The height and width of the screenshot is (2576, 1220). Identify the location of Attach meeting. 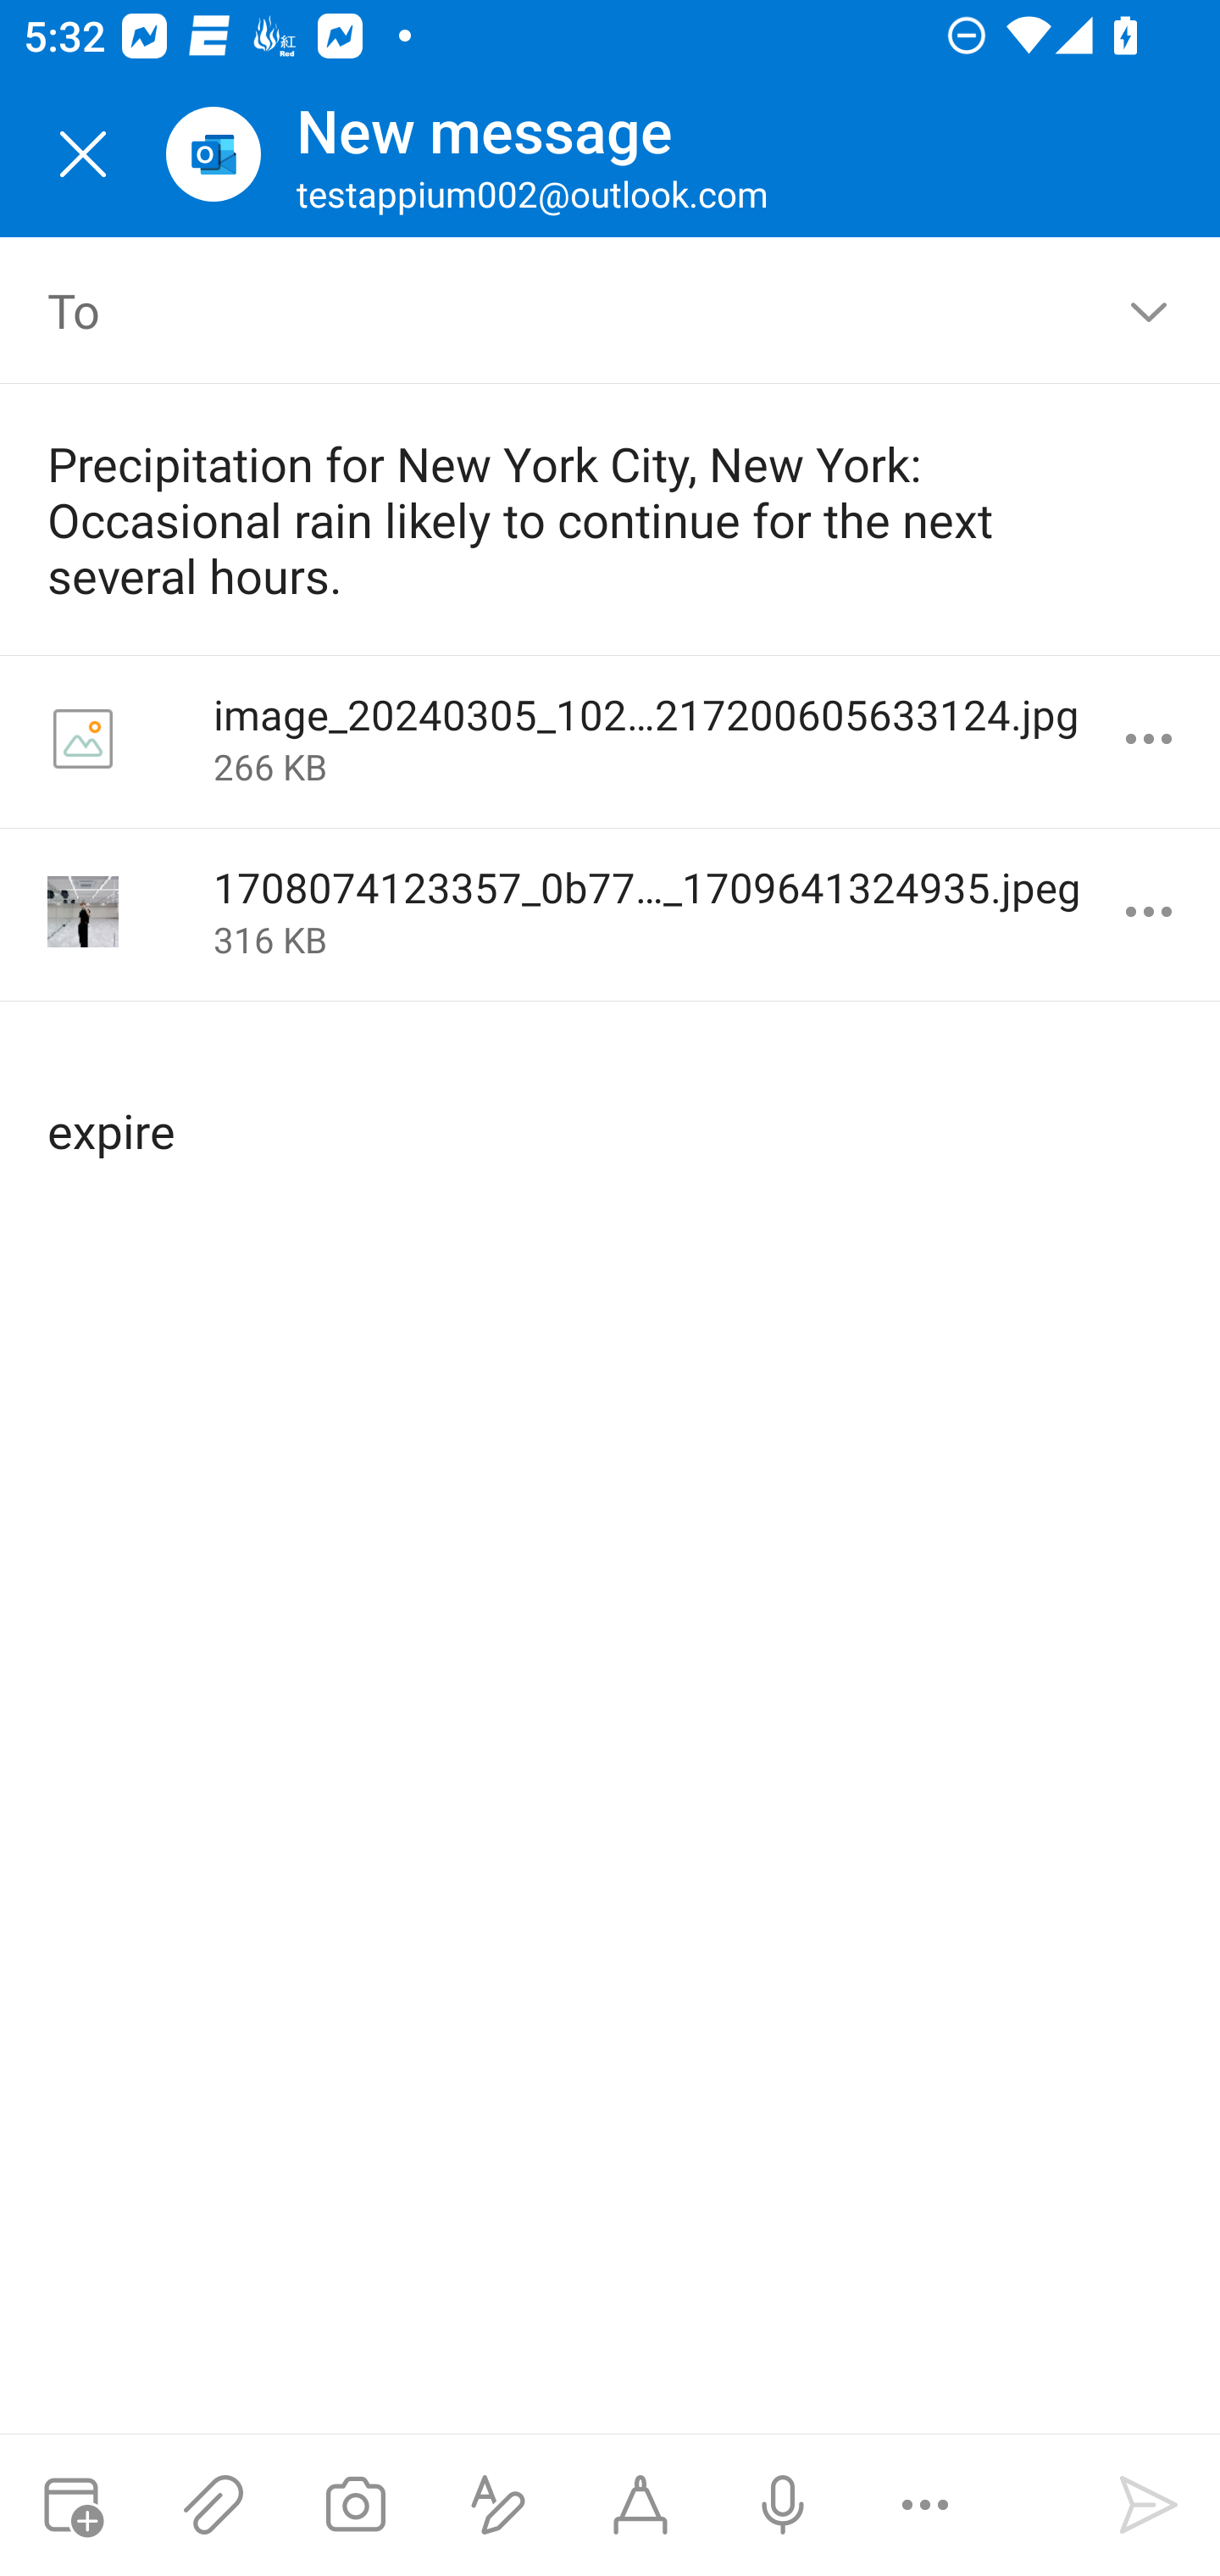
(71, 2505).